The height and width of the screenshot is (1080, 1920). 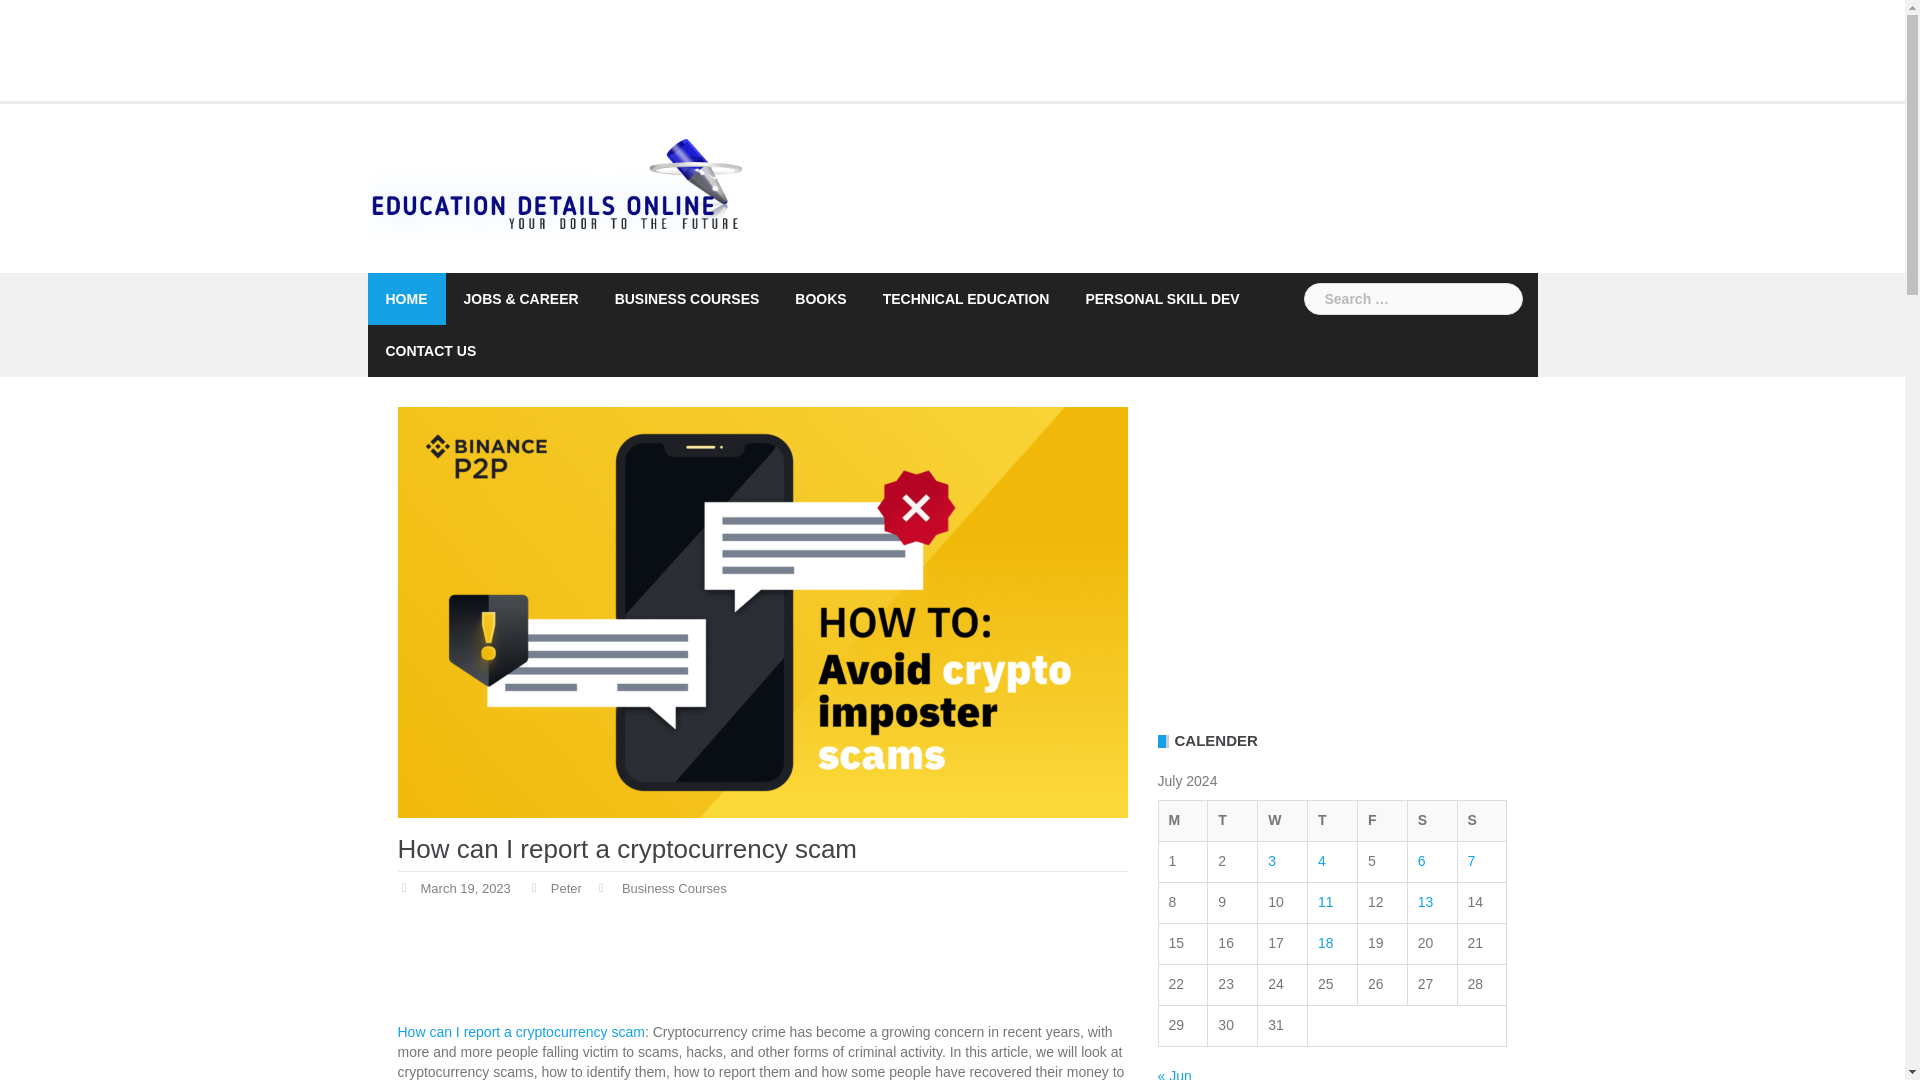 What do you see at coordinates (1432, 822) in the screenshot?
I see `Saturday` at bounding box center [1432, 822].